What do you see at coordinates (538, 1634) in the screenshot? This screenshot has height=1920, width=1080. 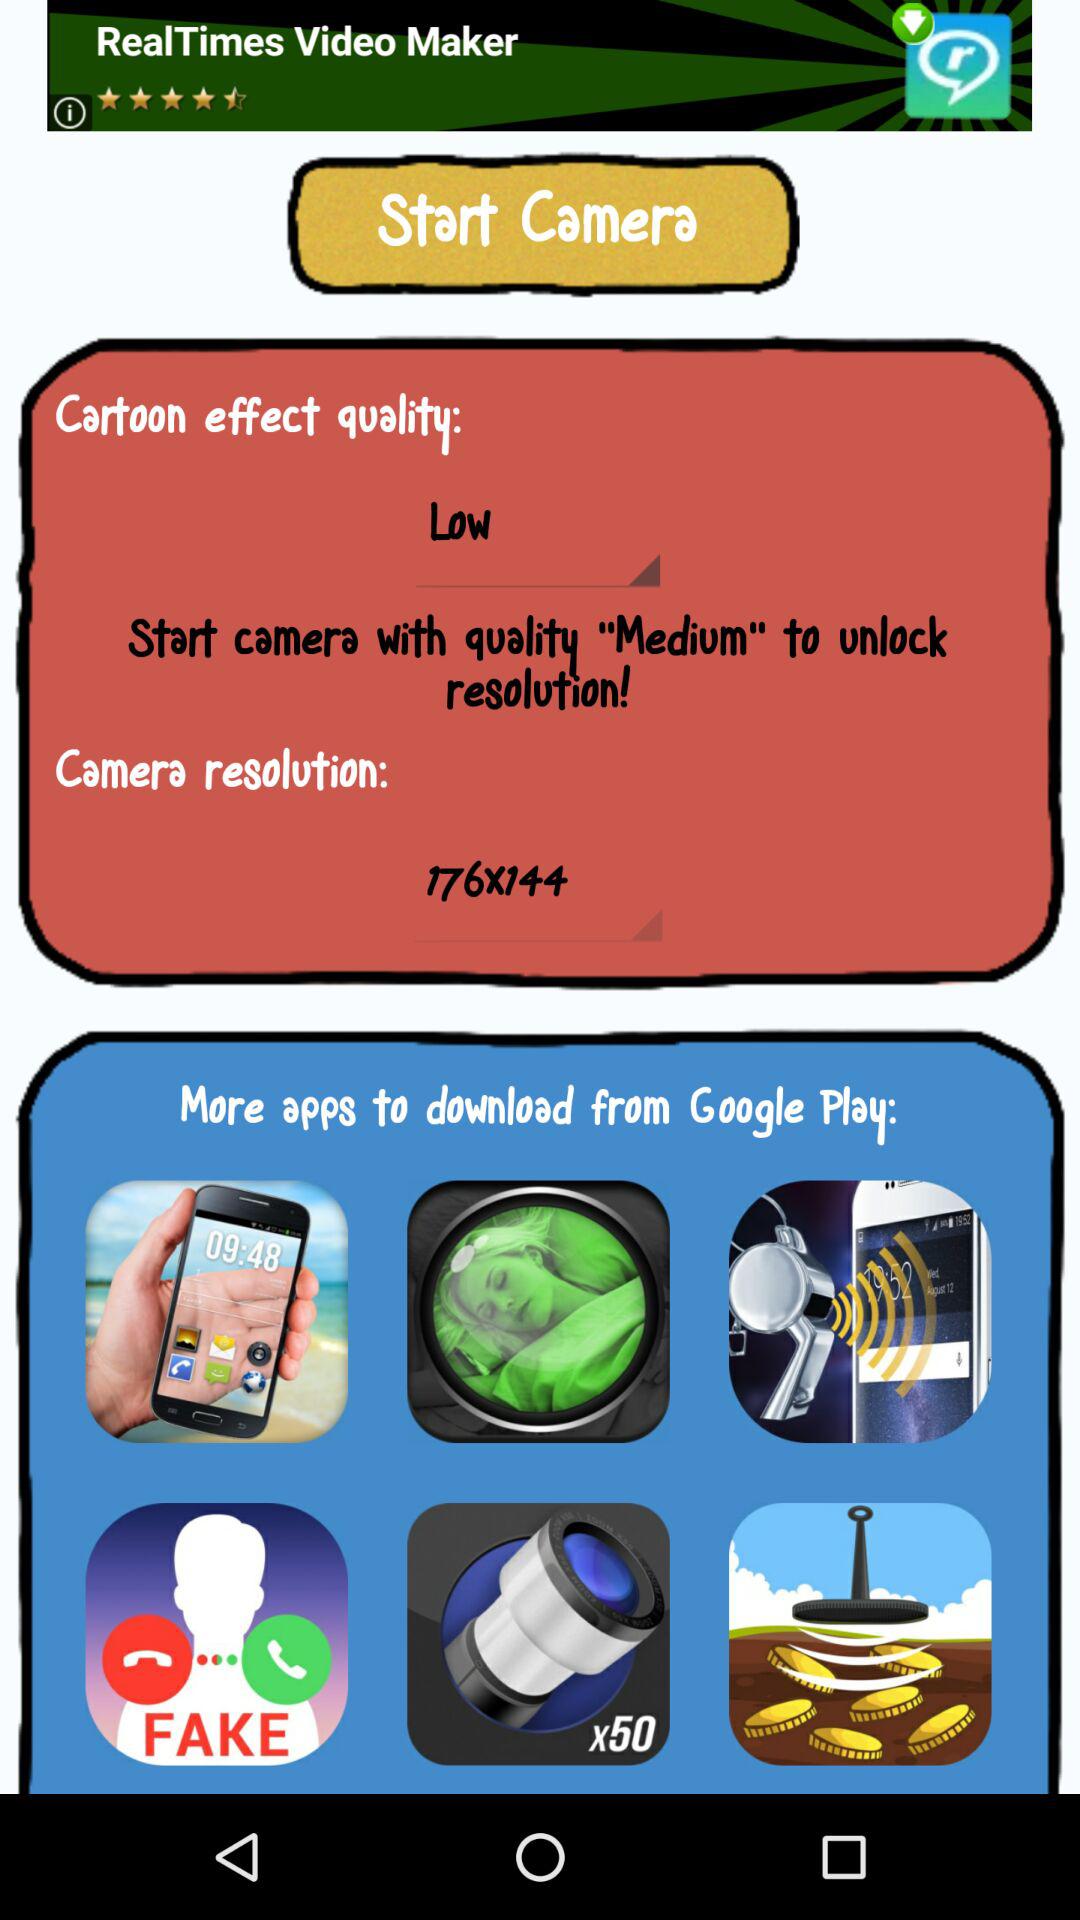 I see `advertisement` at bounding box center [538, 1634].